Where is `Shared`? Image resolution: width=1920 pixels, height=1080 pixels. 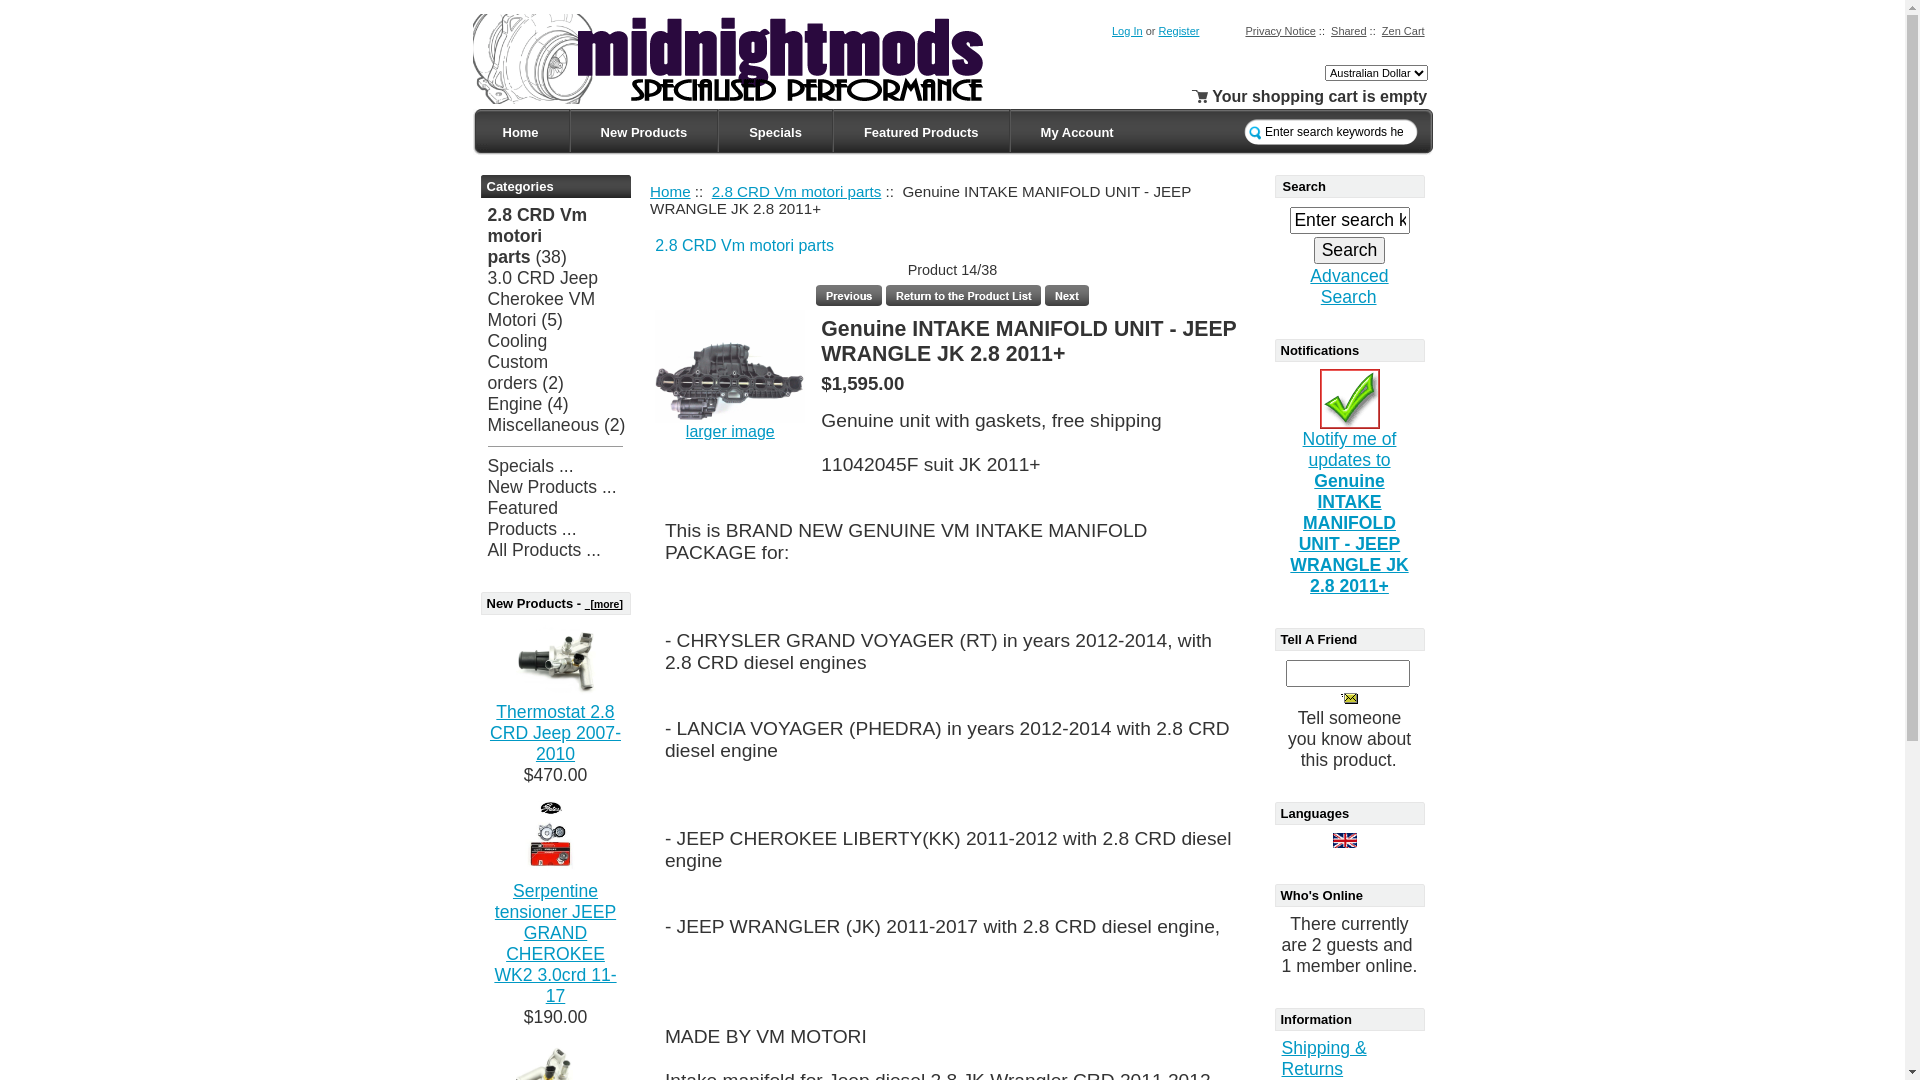 Shared is located at coordinates (1348, 30).